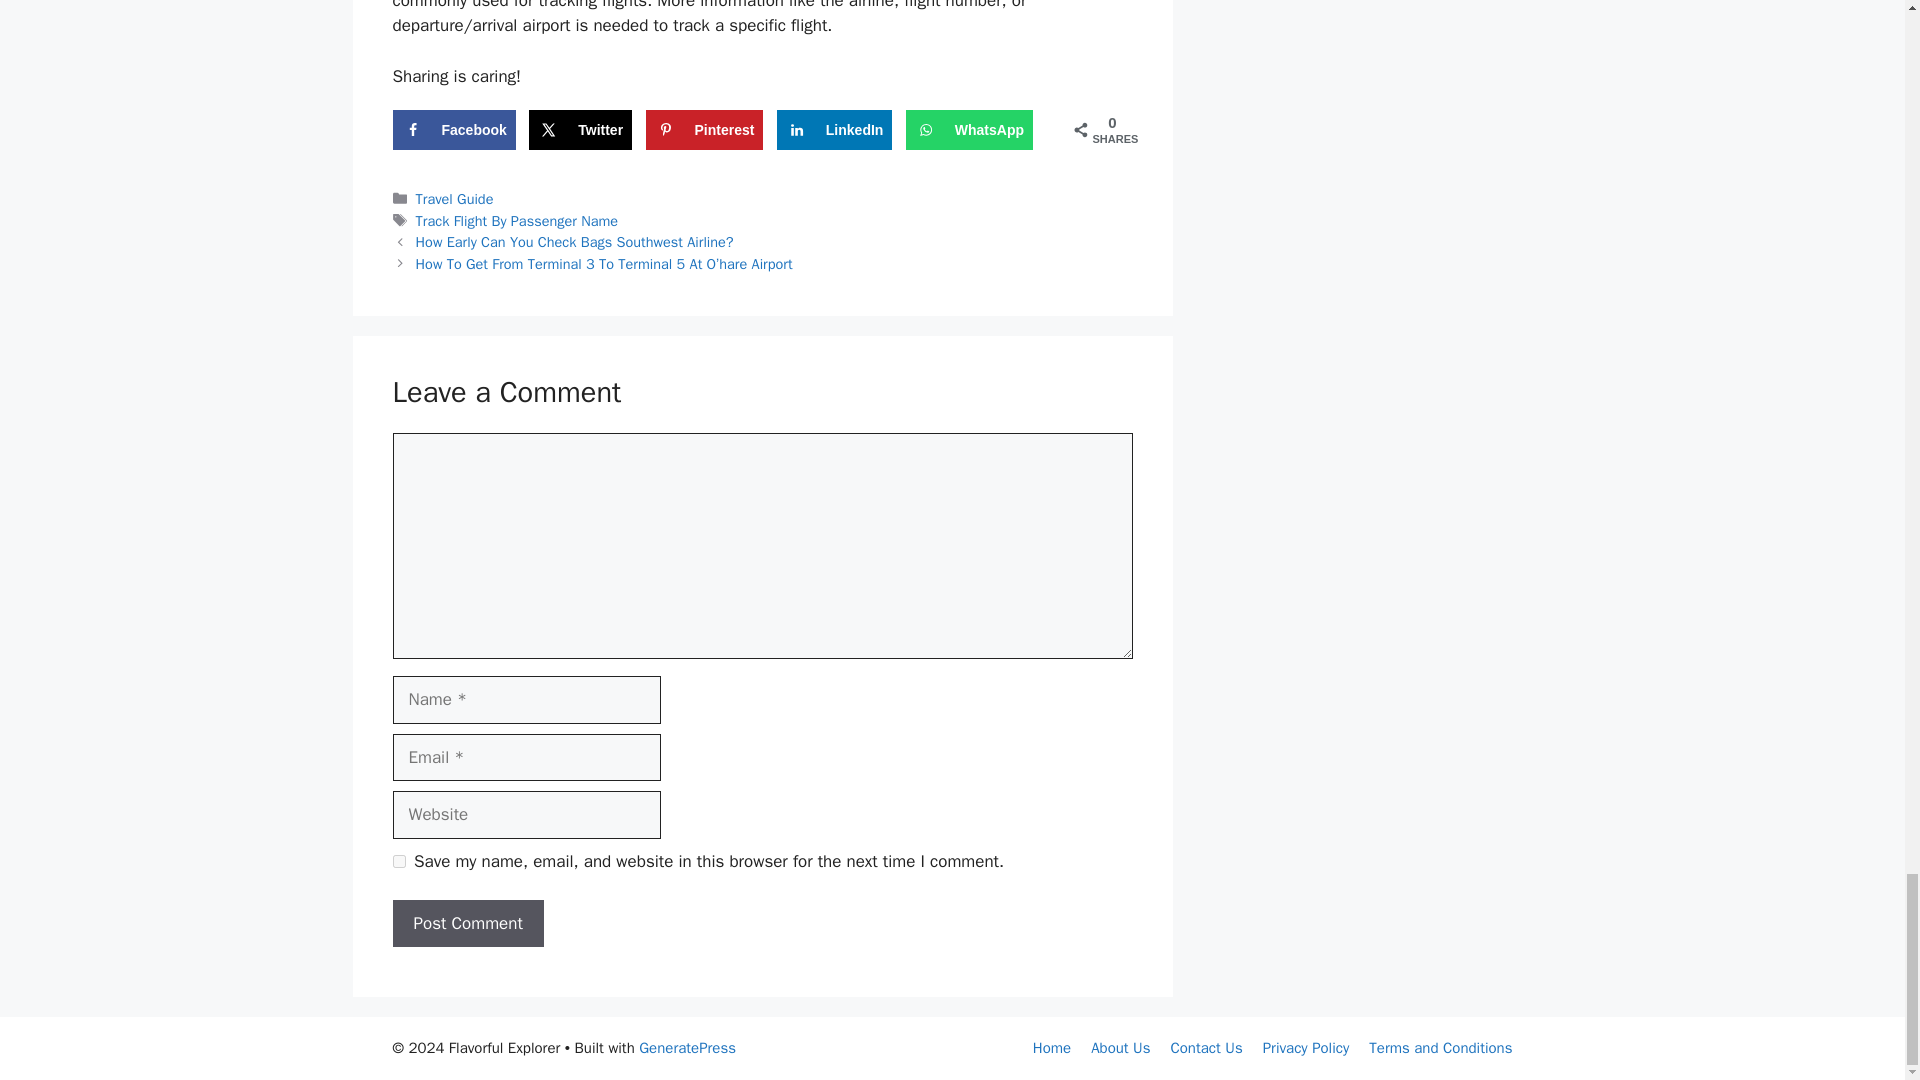 This screenshot has width=1920, height=1080. Describe the element at coordinates (452, 130) in the screenshot. I see `Facebook` at that location.